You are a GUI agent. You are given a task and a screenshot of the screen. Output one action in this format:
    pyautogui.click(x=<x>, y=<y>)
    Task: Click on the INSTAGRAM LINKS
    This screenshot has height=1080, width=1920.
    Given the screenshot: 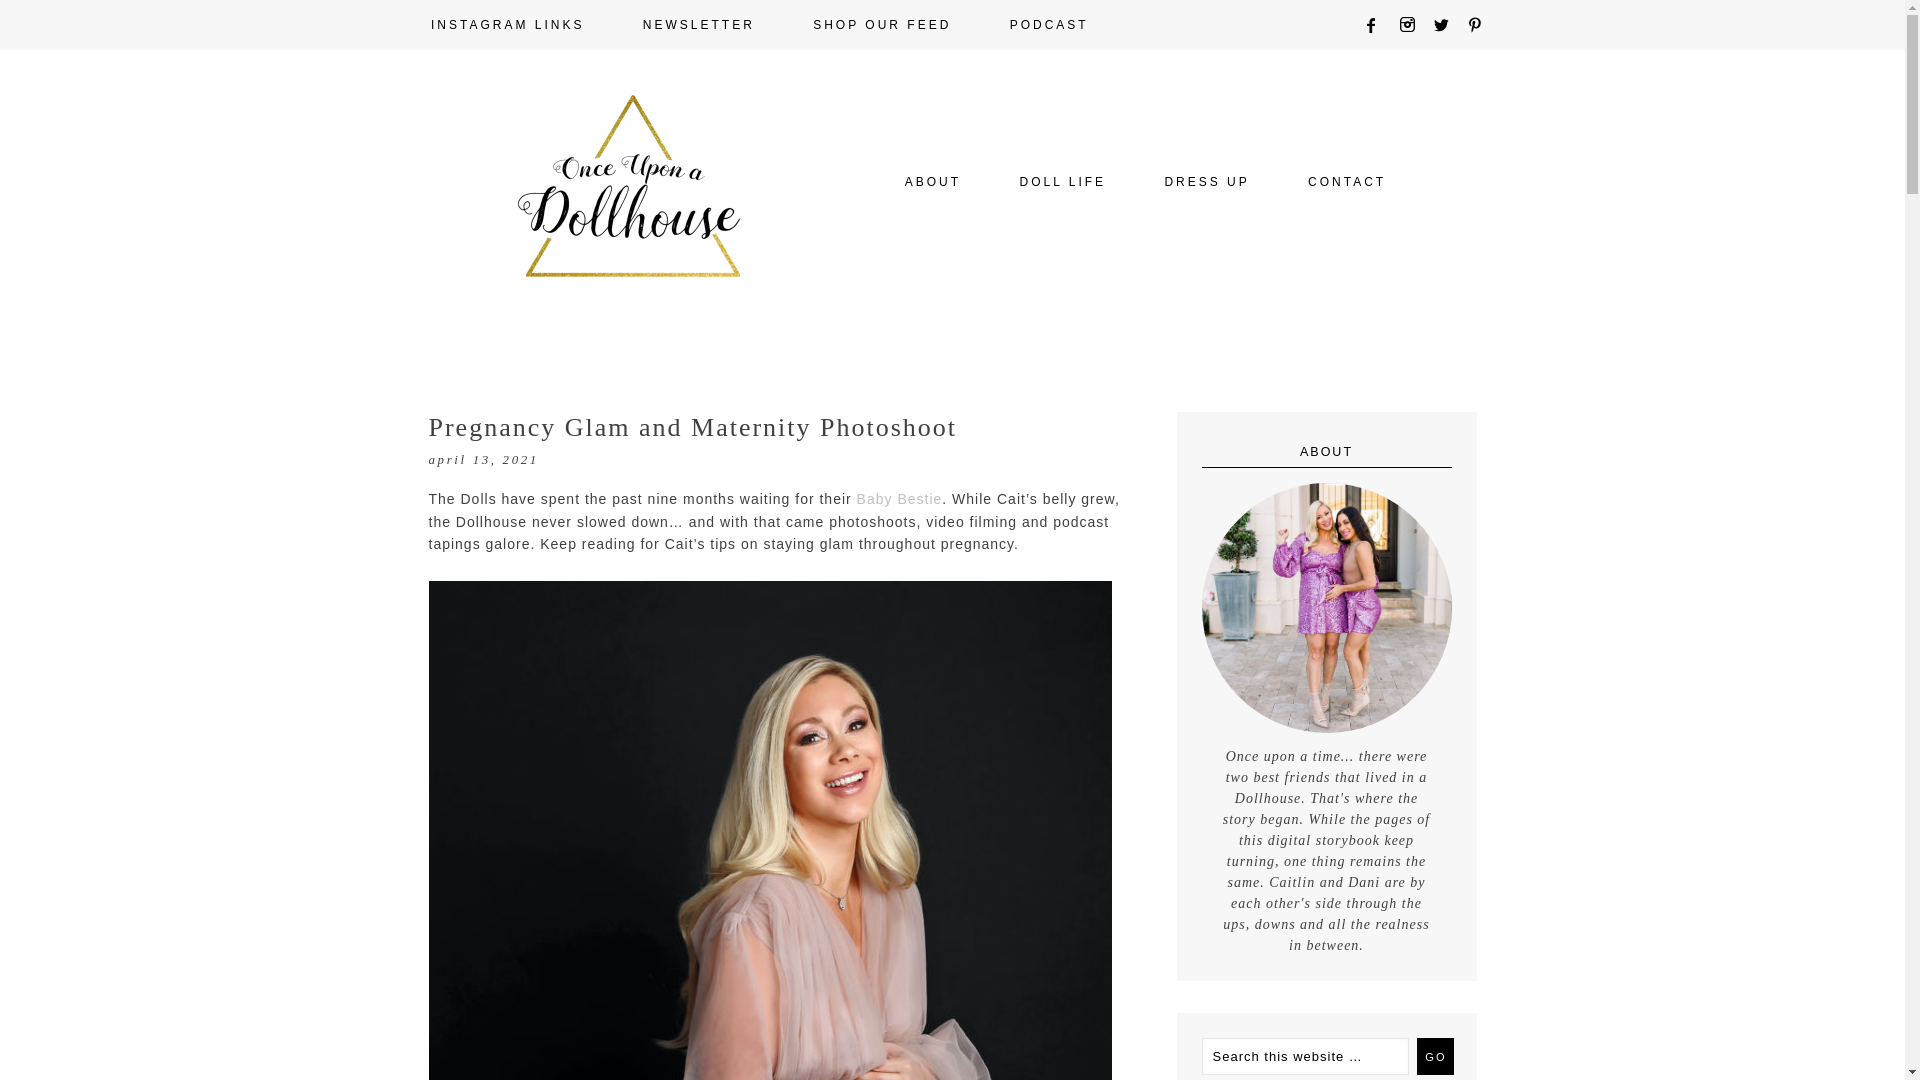 What is the action you would take?
    pyautogui.click(x=508, y=24)
    